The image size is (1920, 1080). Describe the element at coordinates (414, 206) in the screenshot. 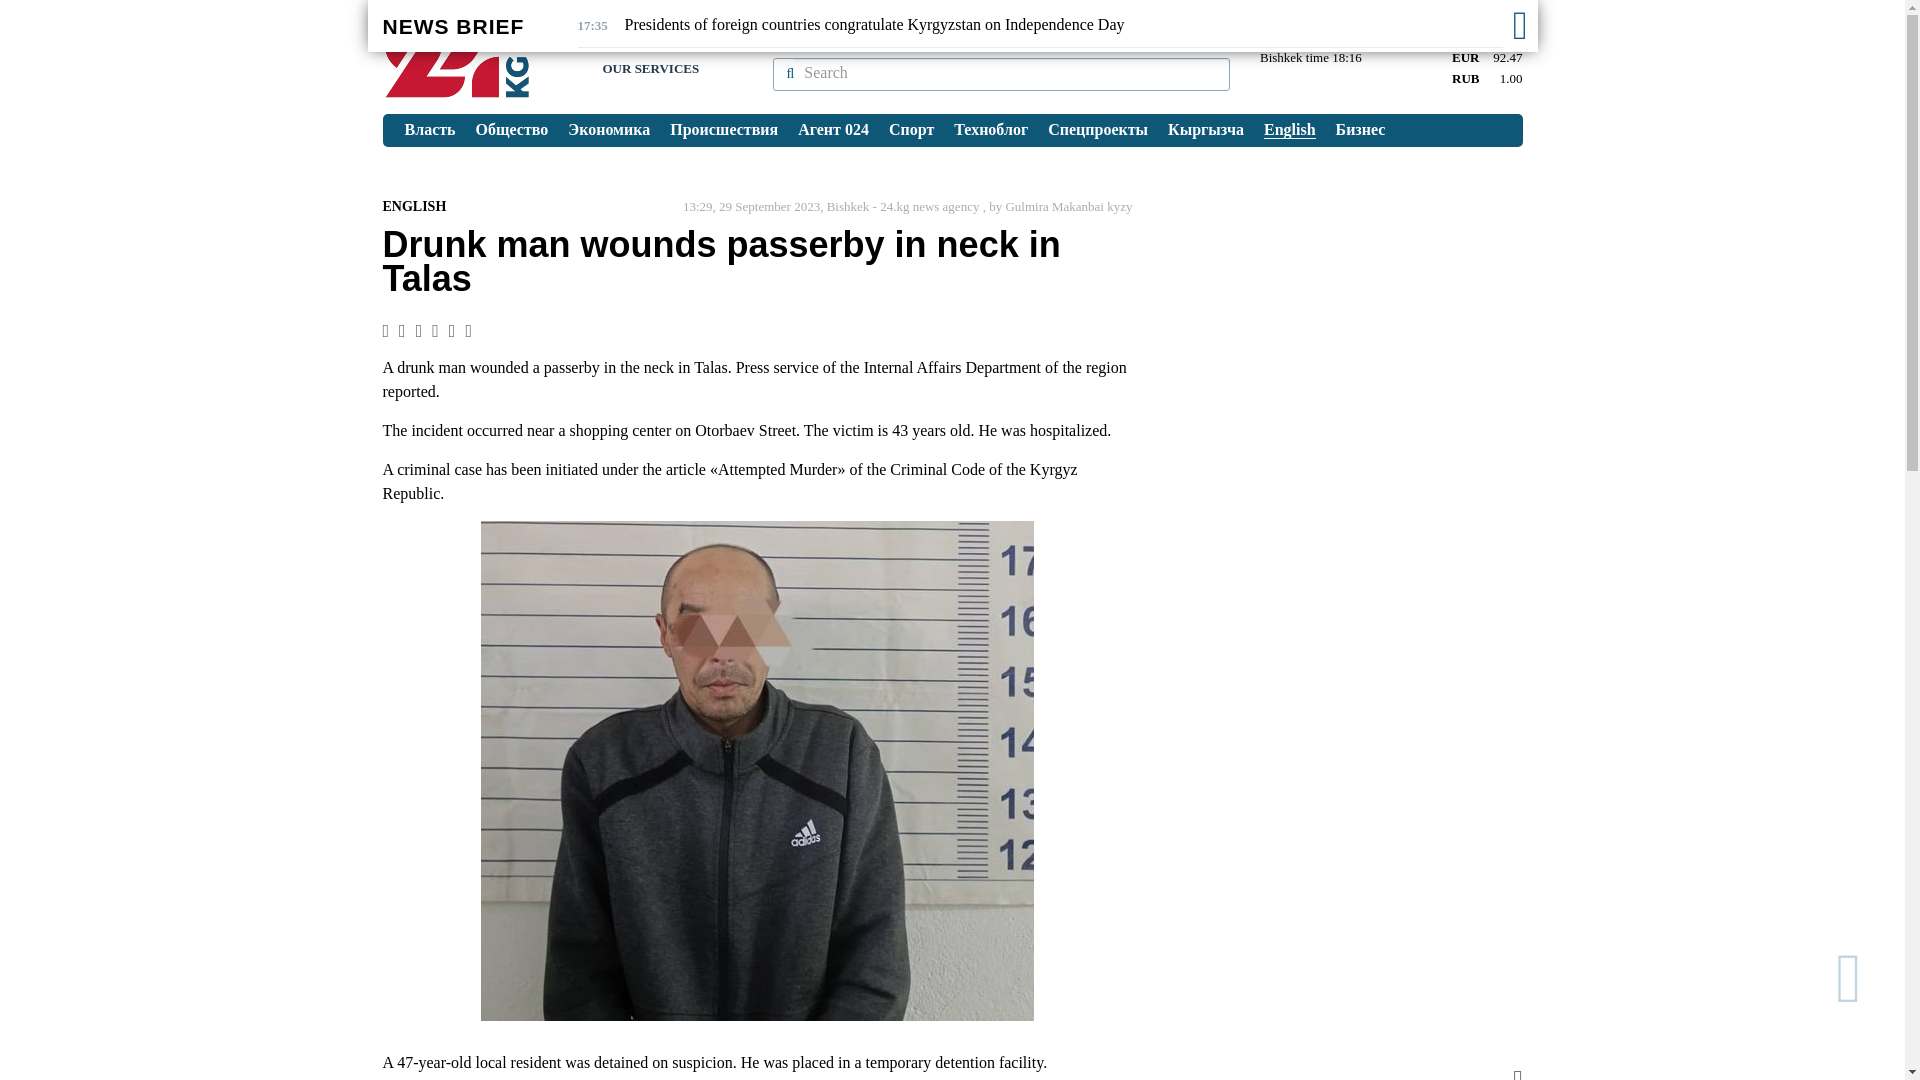

I see `ENGLISH` at that location.